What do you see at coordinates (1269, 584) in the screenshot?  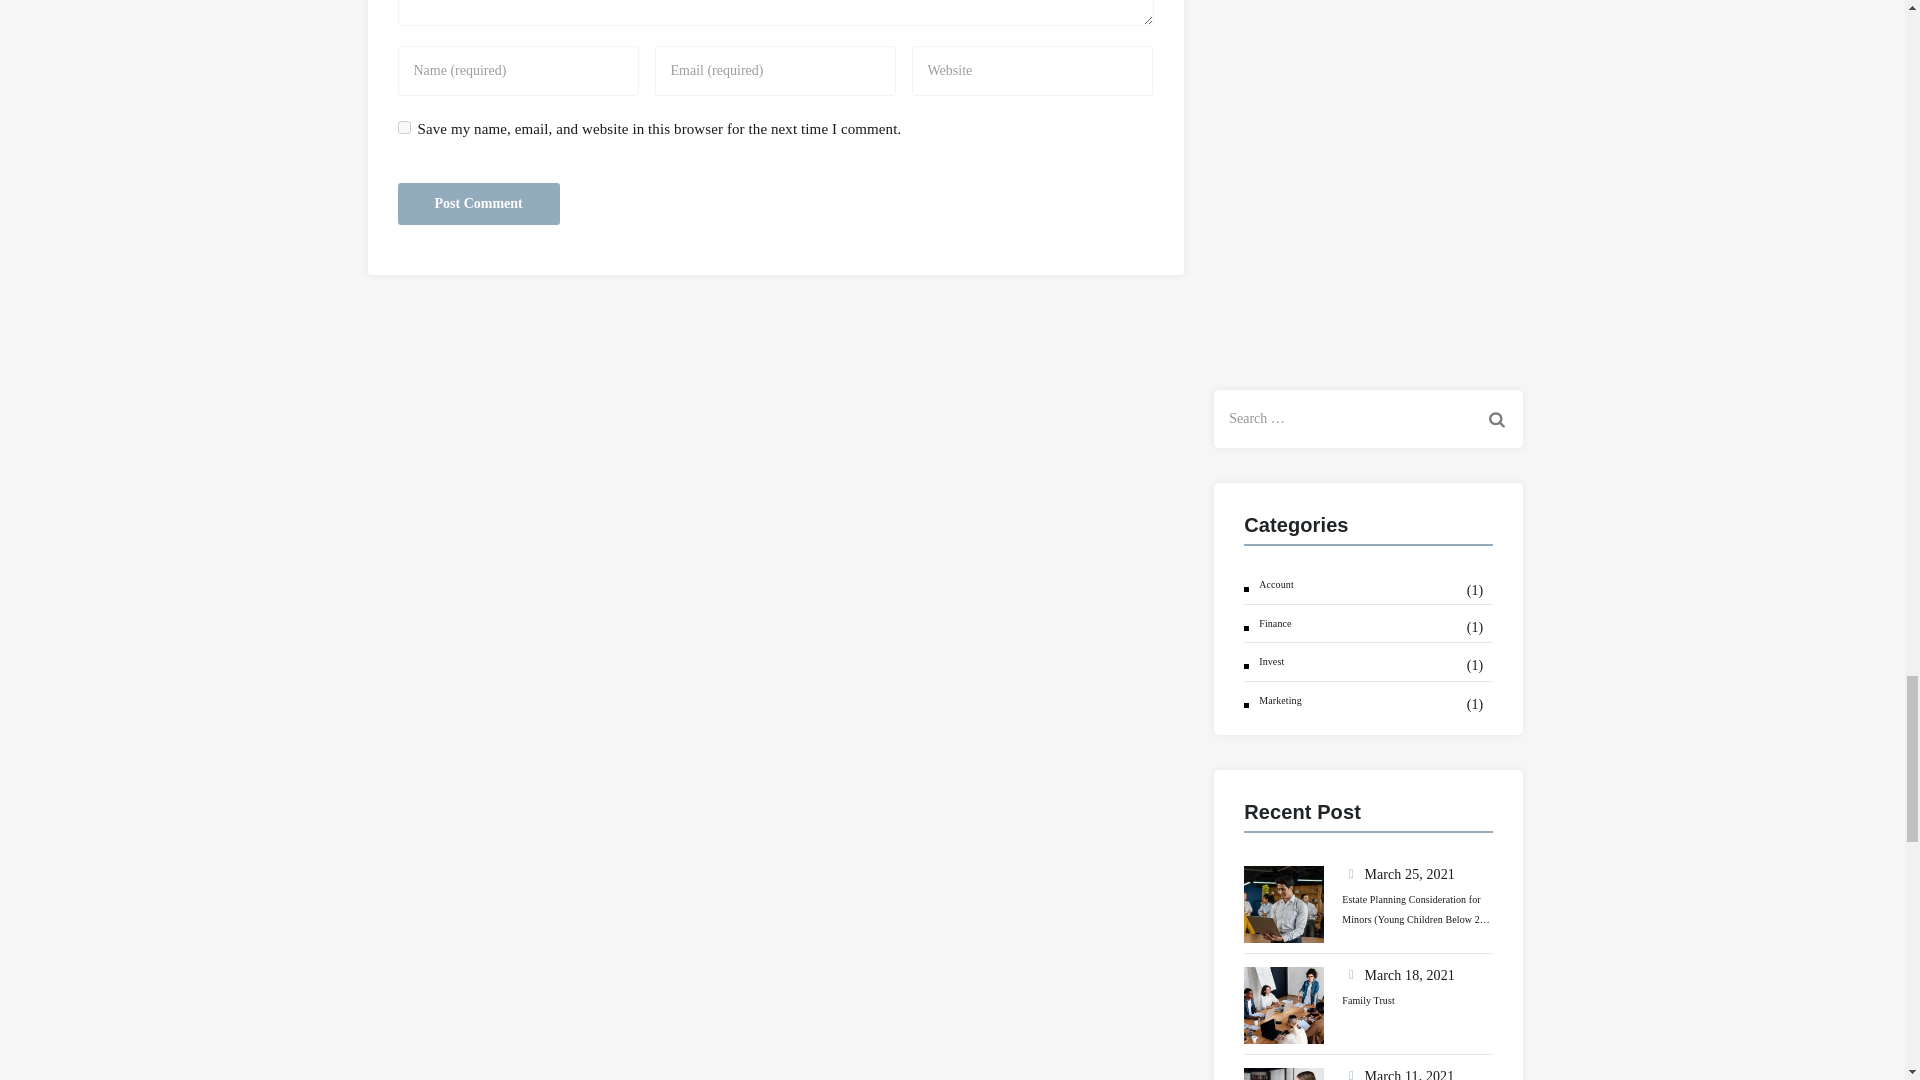 I see `Account` at bounding box center [1269, 584].